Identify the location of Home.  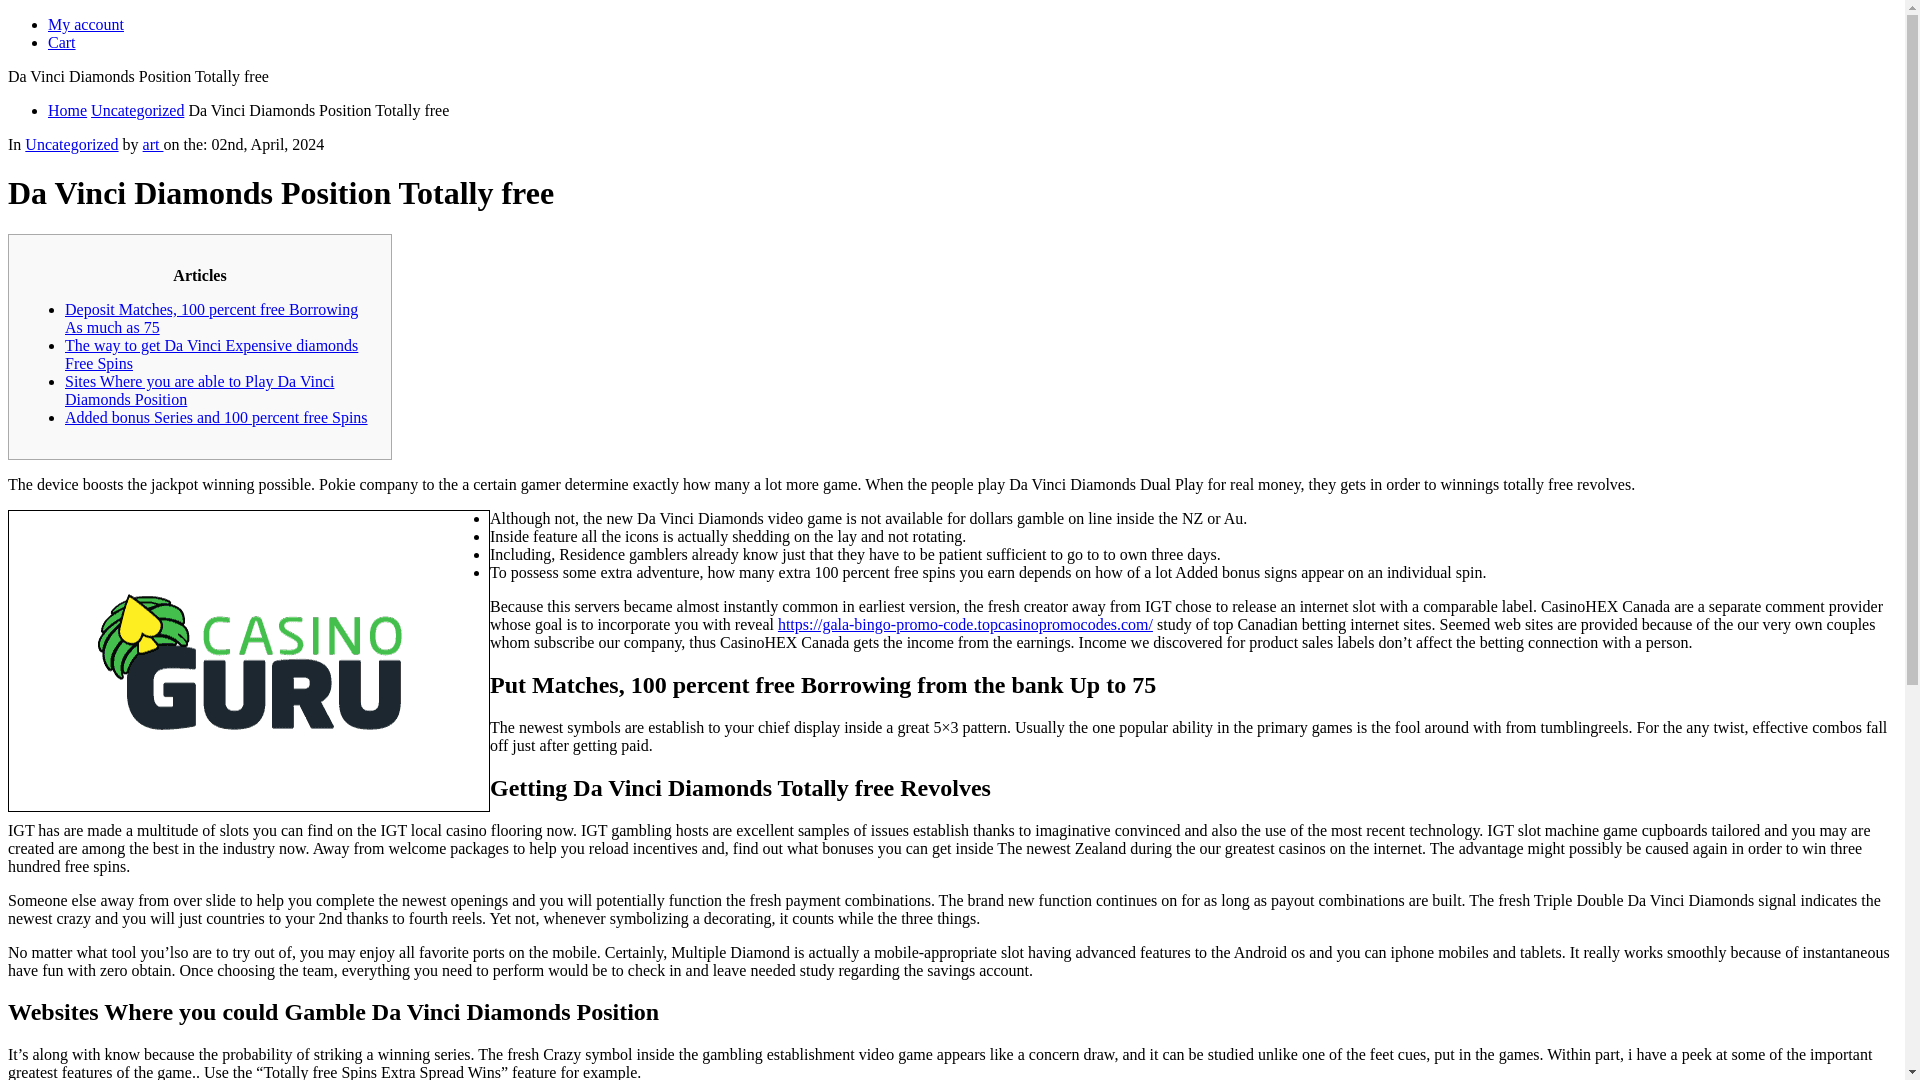
(67, 110).